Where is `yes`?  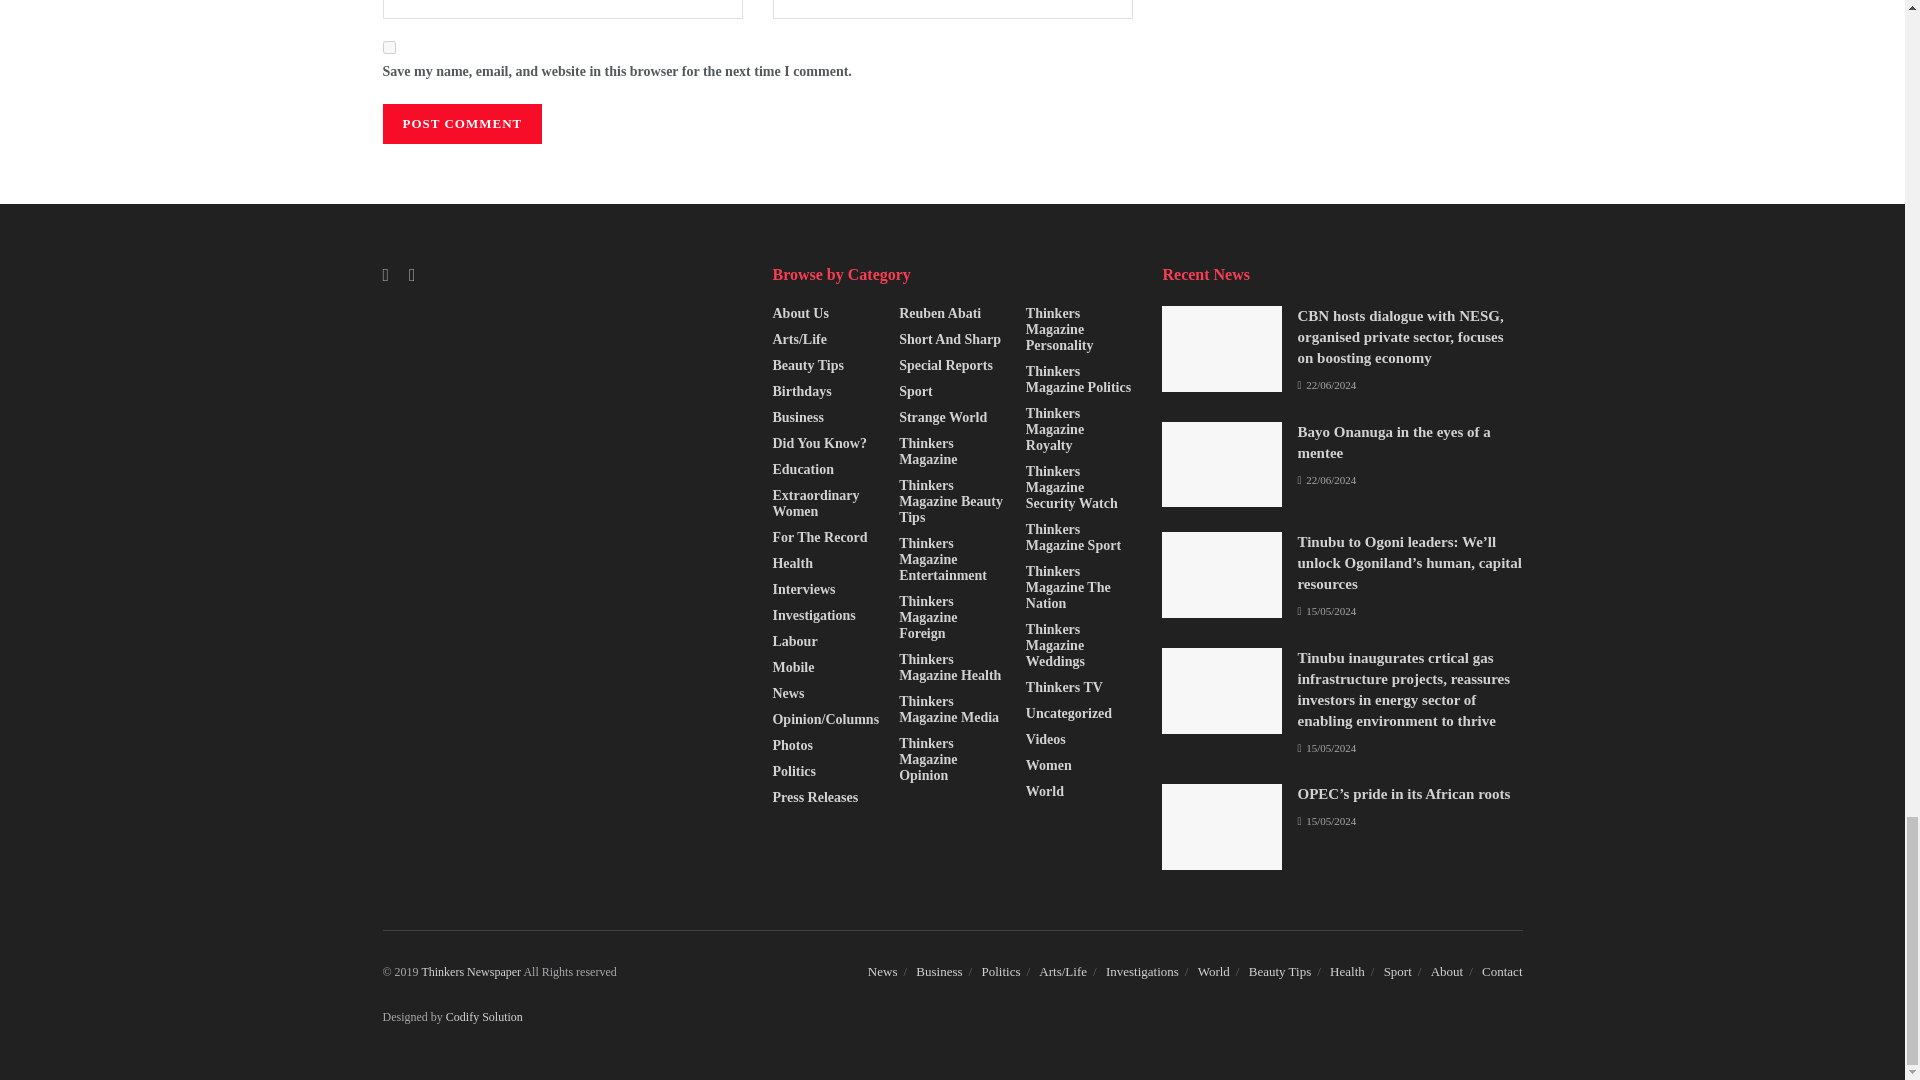
yes is located at coordinates (388, 48).